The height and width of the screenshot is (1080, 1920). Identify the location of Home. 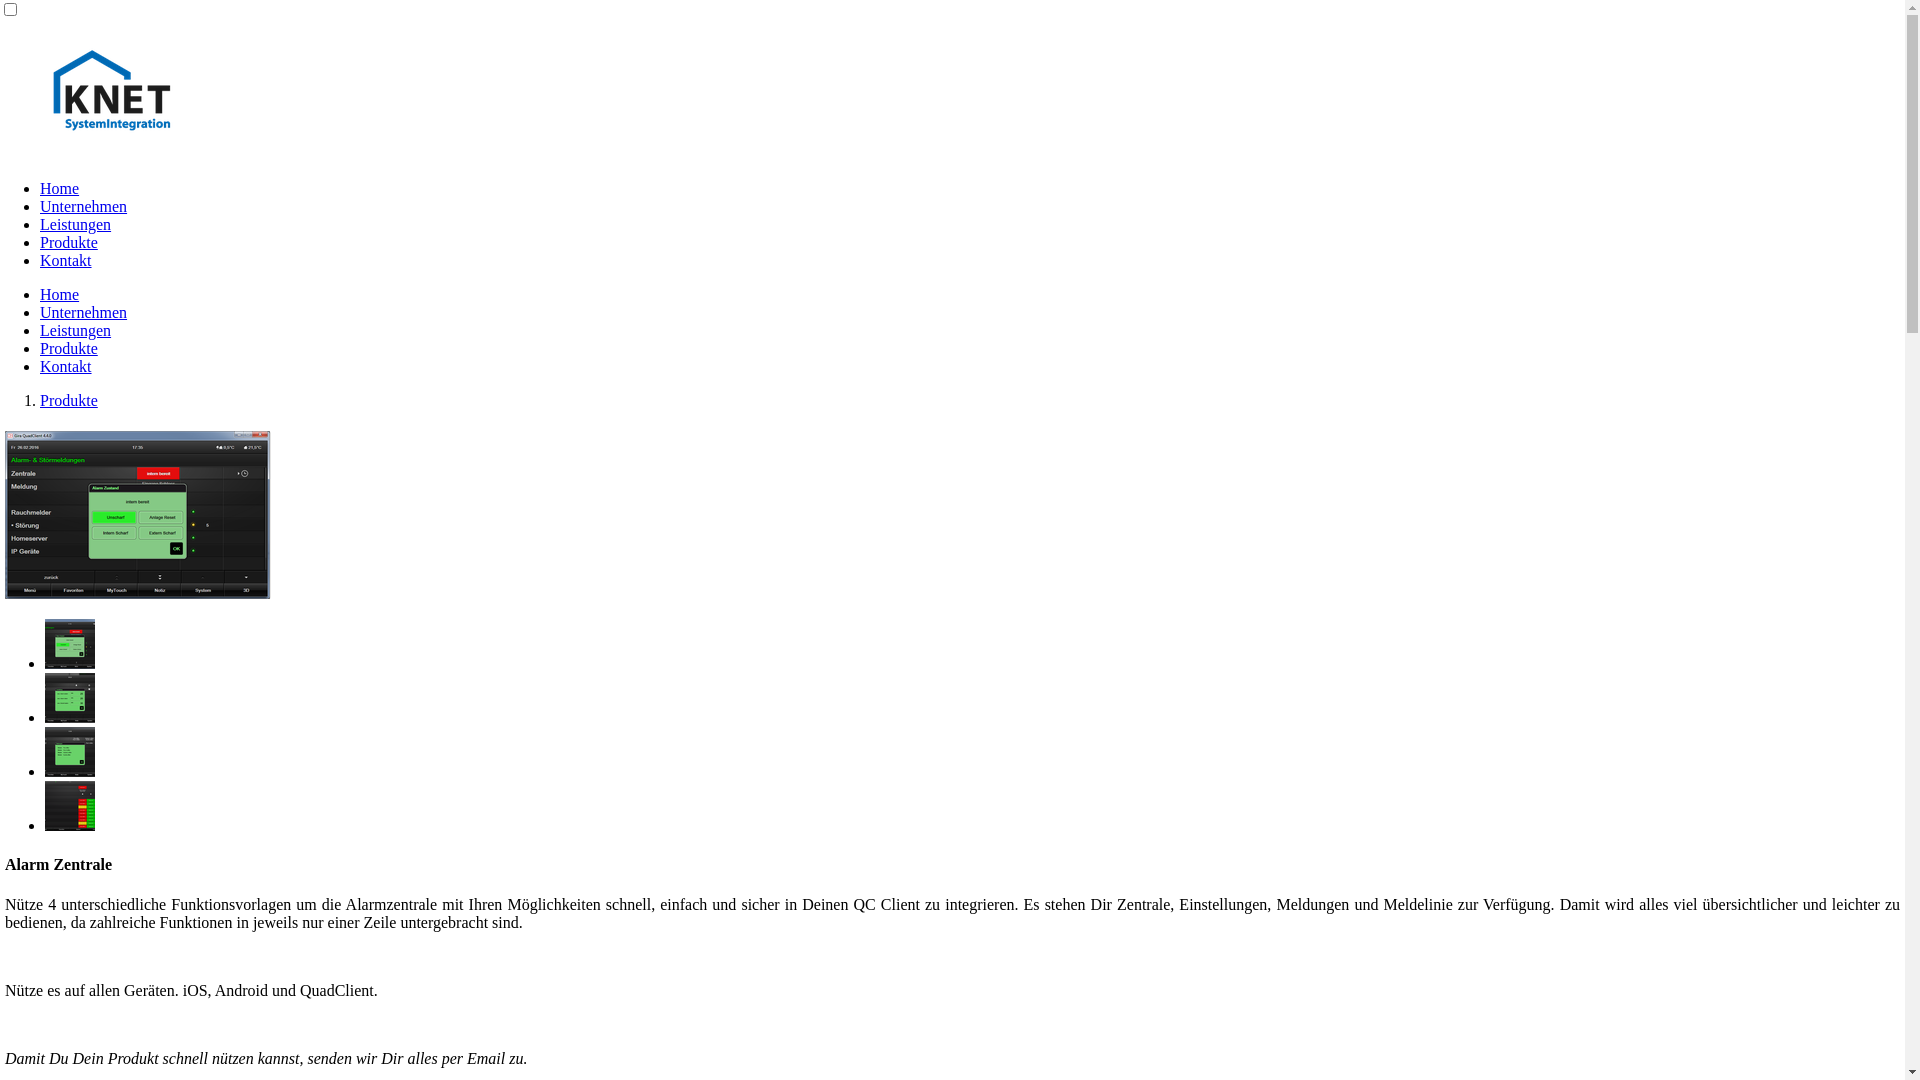
(60, 188).